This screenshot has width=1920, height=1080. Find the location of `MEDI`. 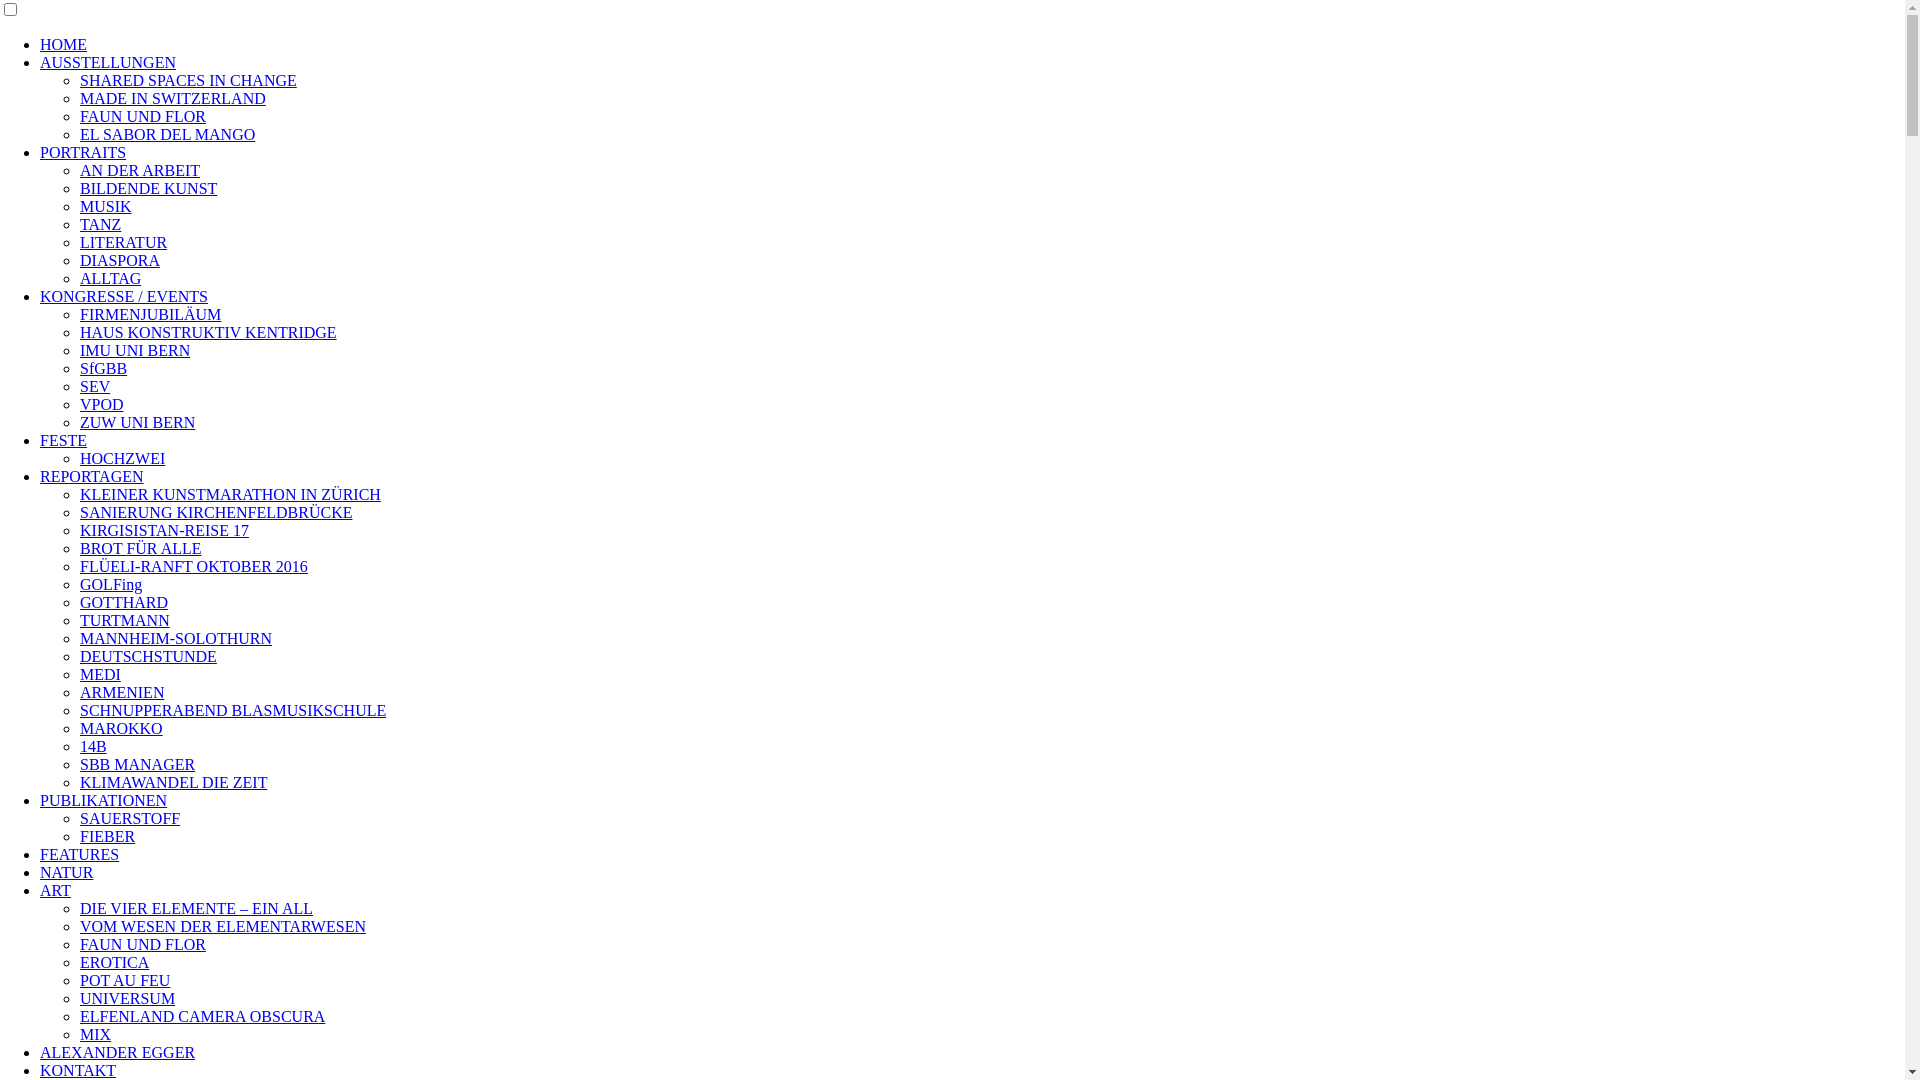

MEDI is located at coordinates (100, 674).